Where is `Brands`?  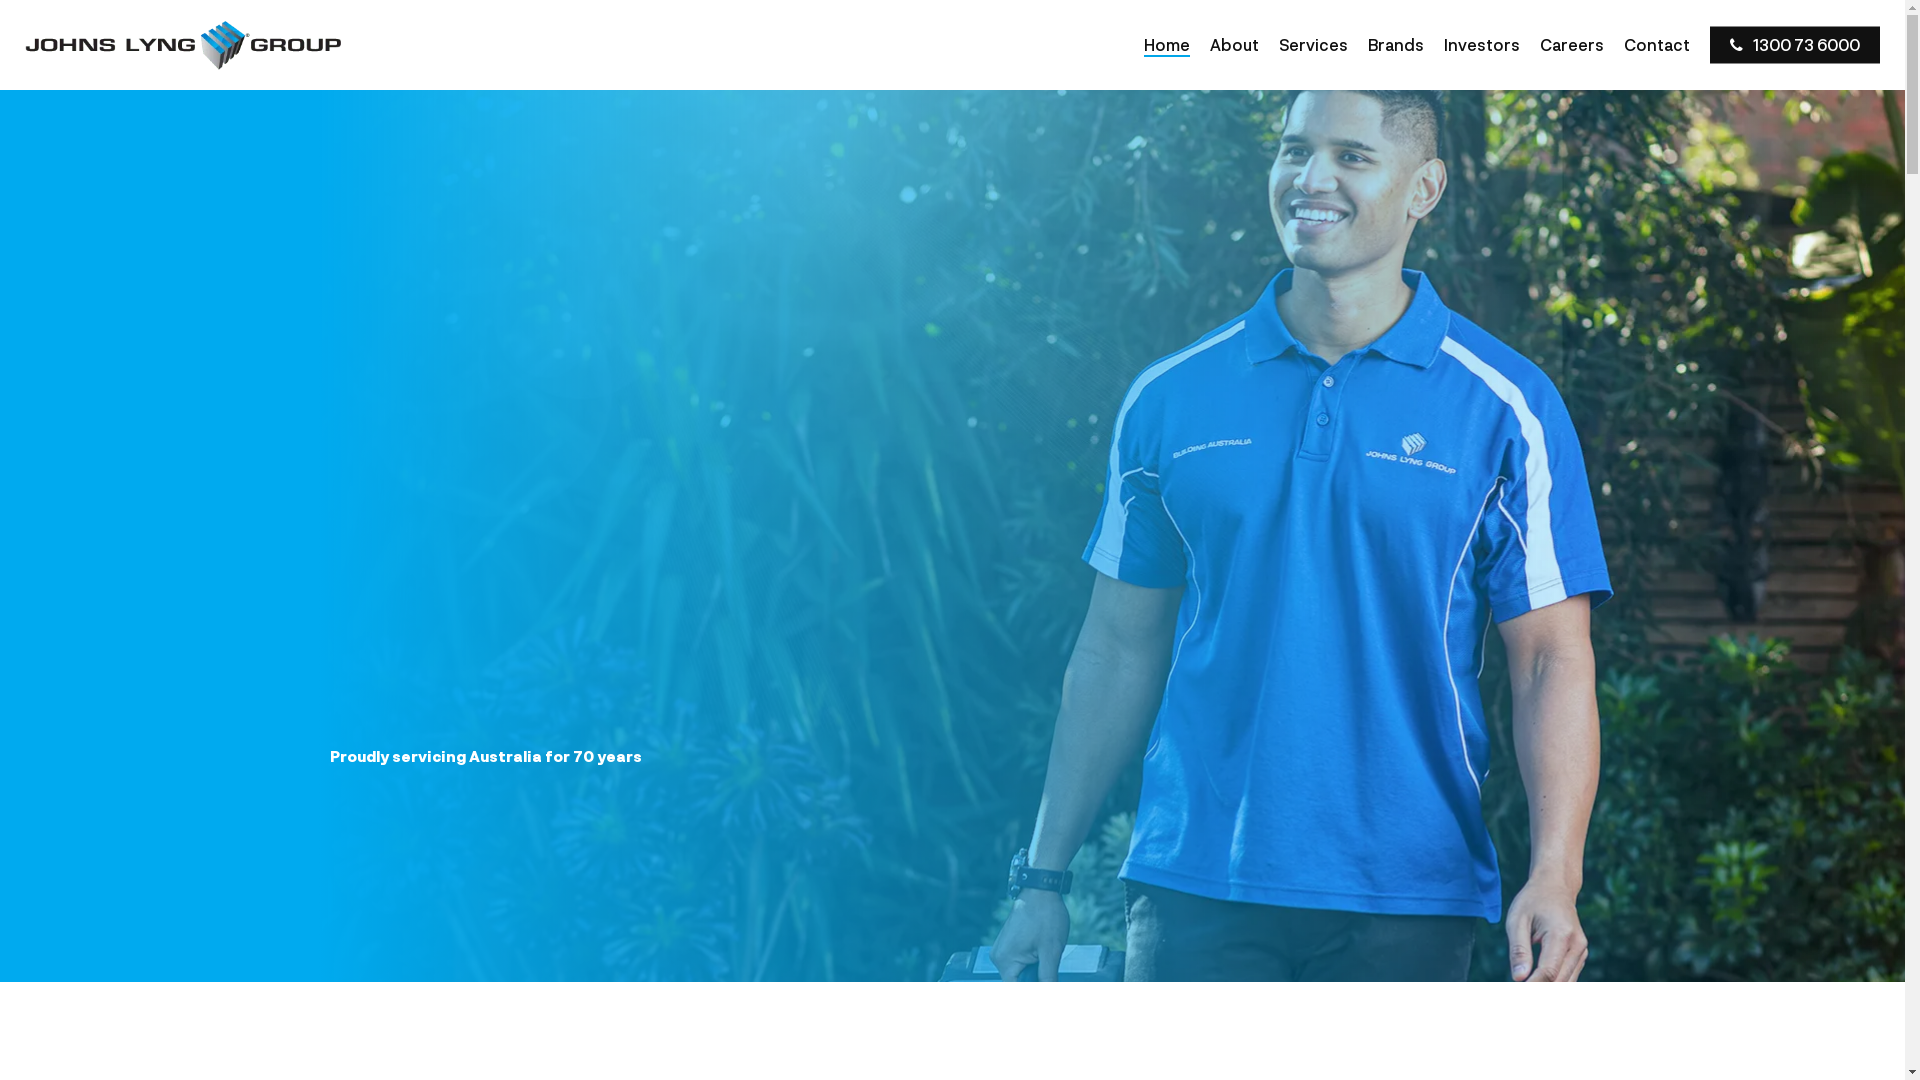 Brands is located at coordinates (1396, 45).